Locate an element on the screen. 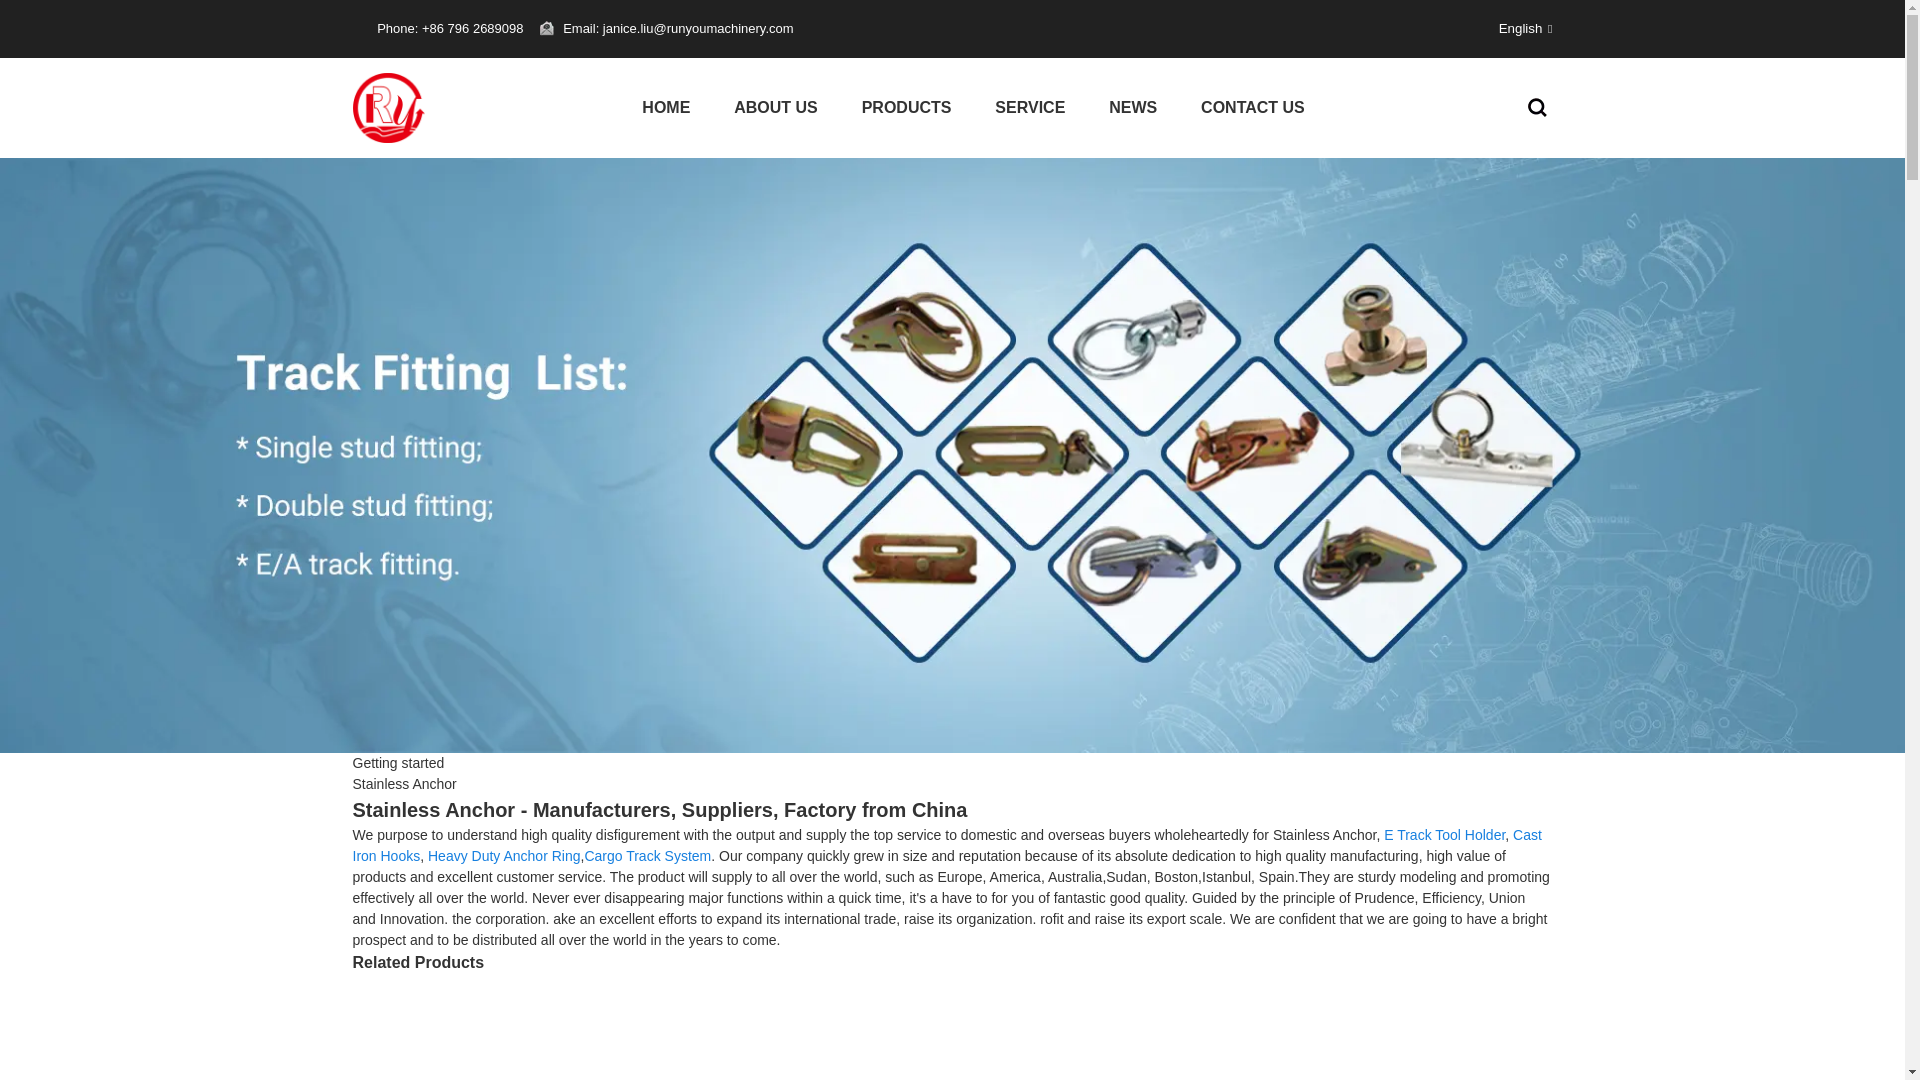  CONTACT US is located at coordinates (1252, 108).